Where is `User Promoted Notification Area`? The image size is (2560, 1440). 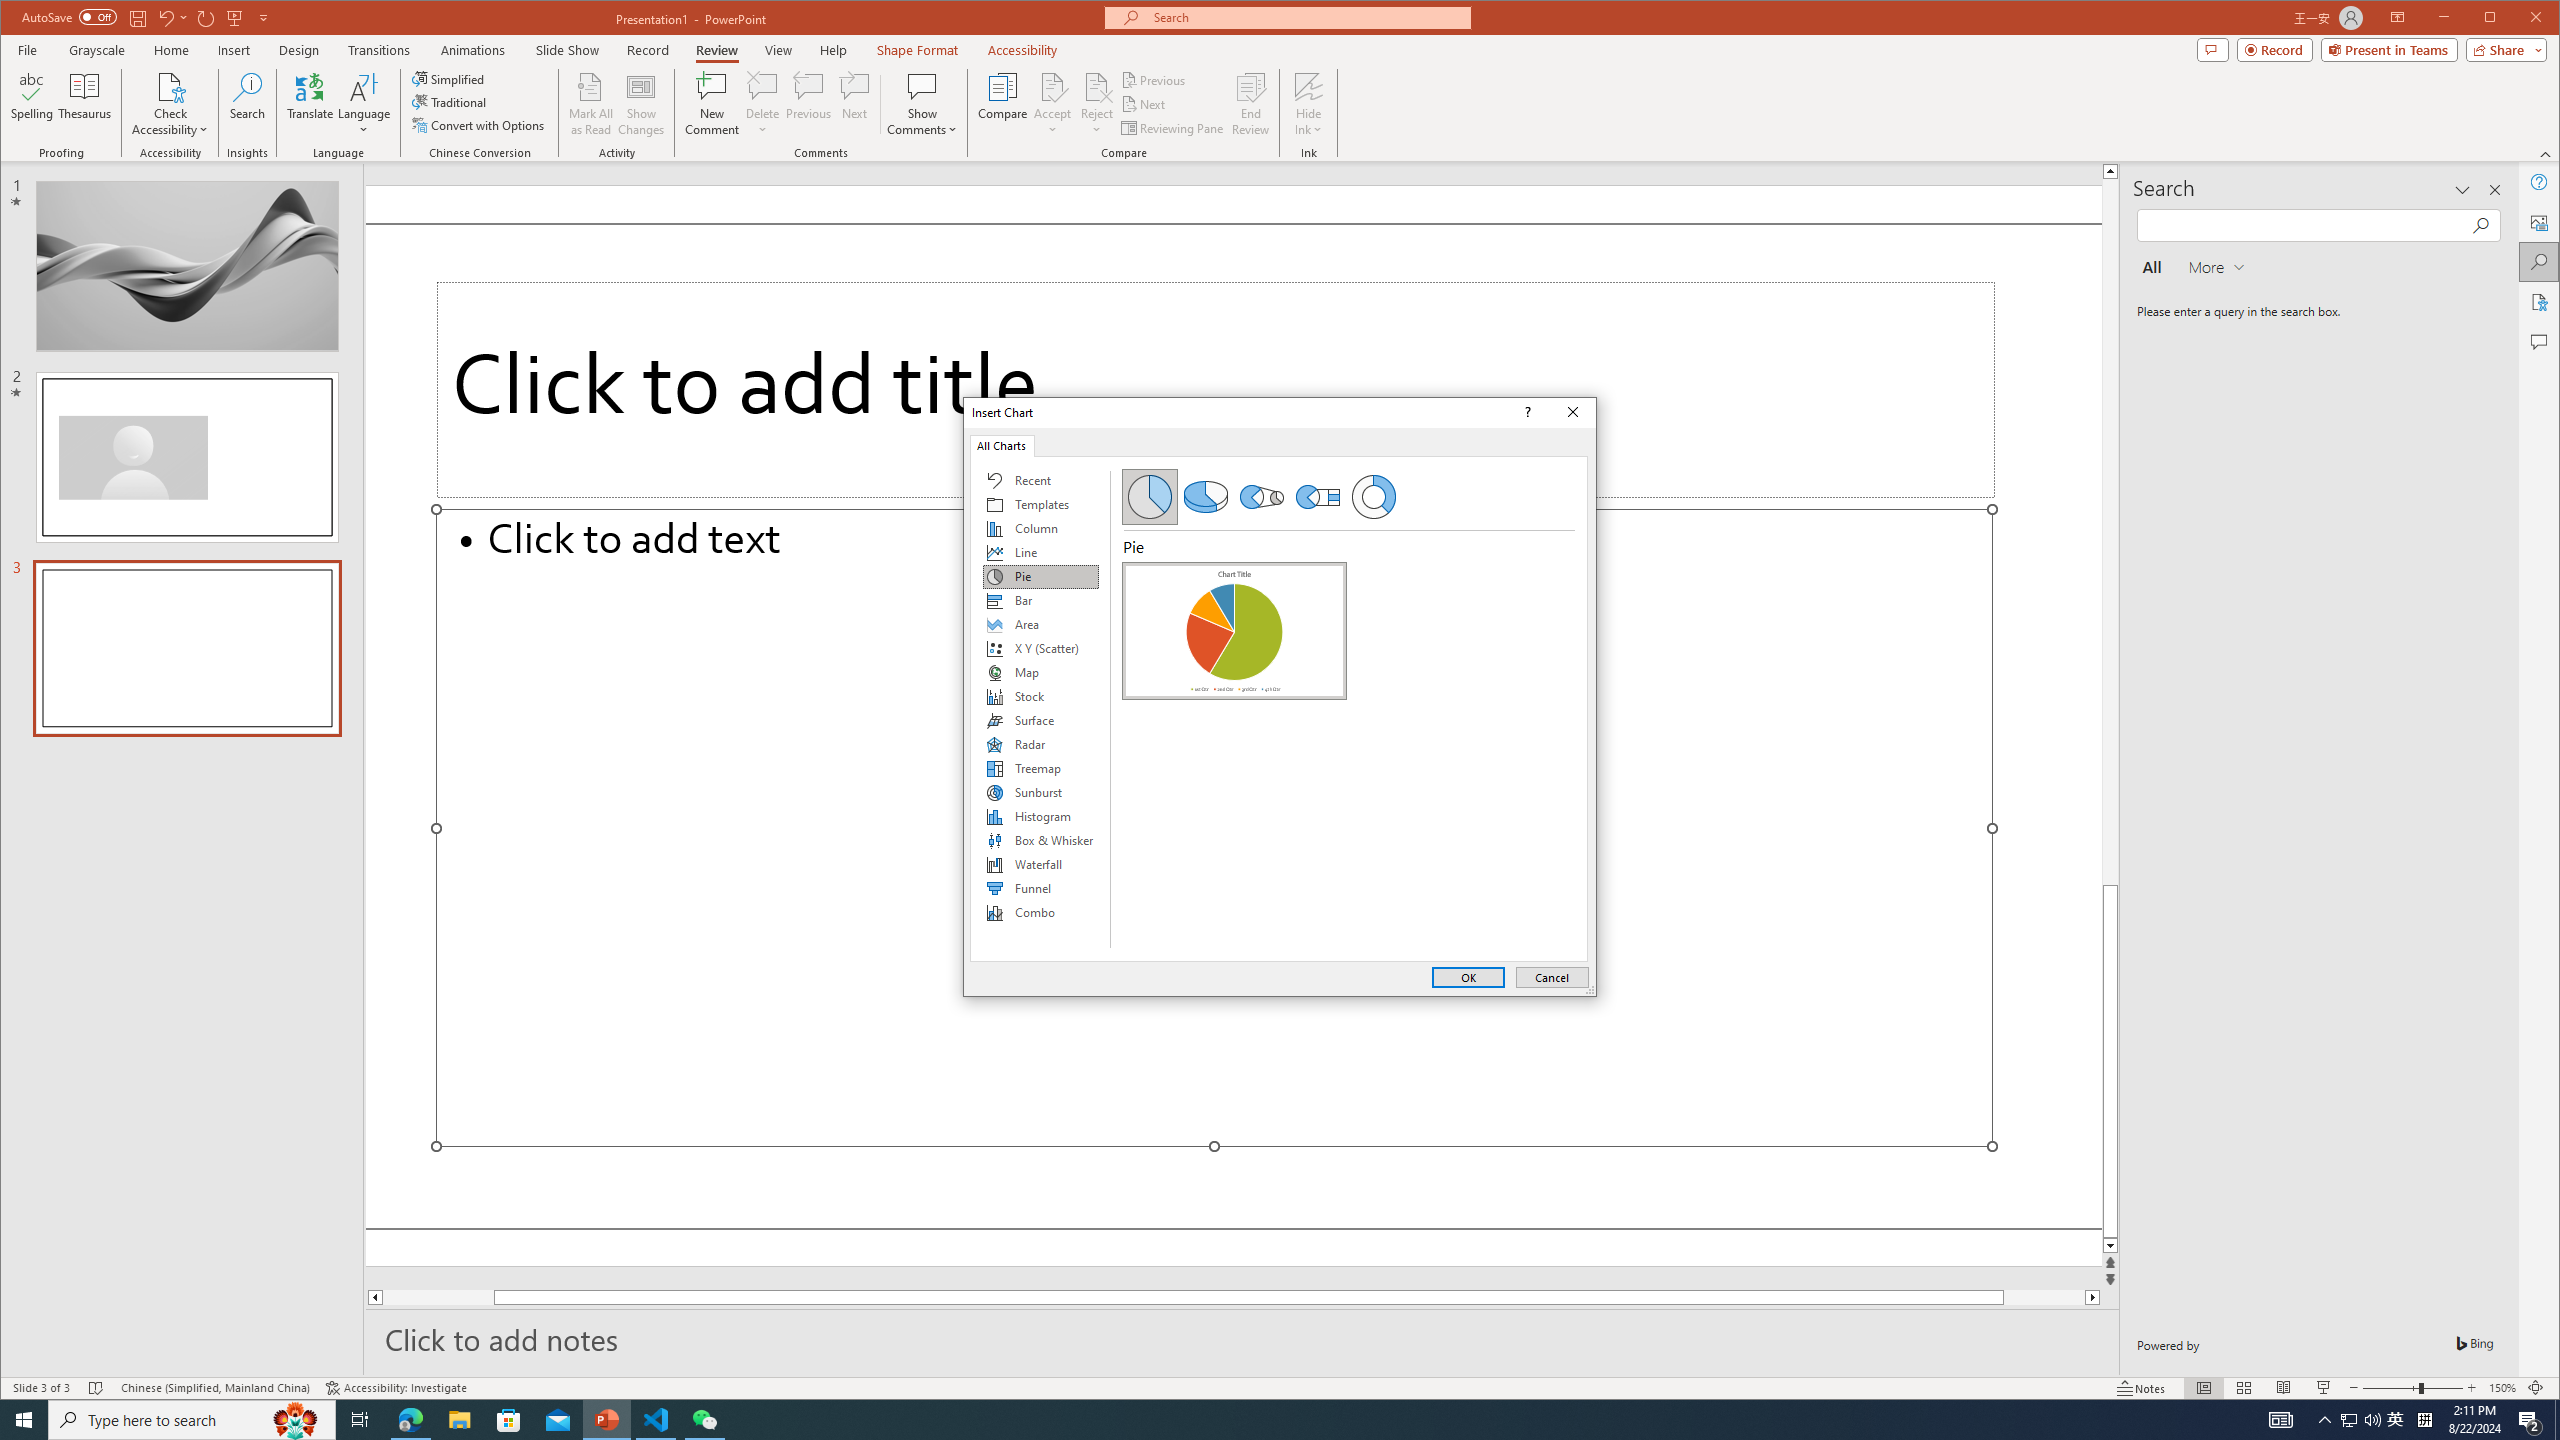
User Promoted Notification Area is located at coordinates (2361, 1420).